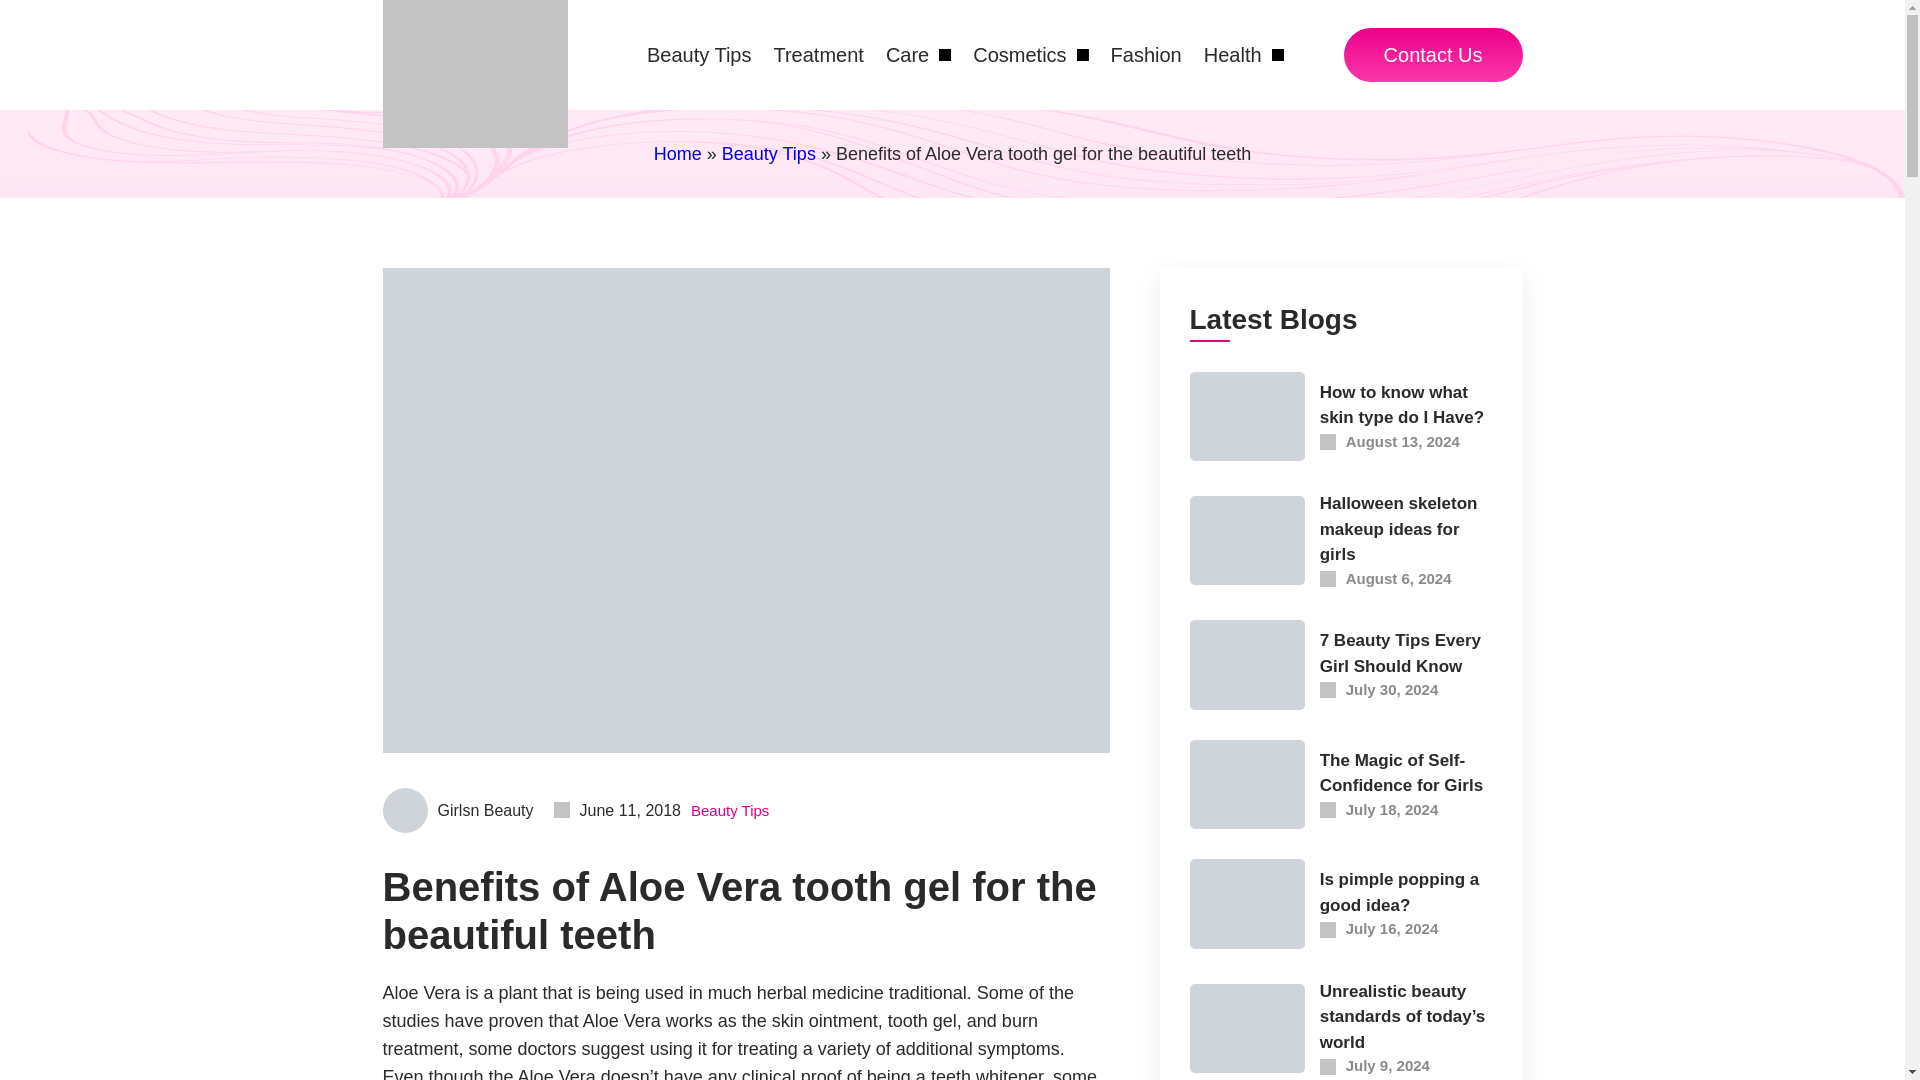 Image resolution: width=1920 pixels, height=1080 pixels. What do you see at coordinates (1433, 55) in the screenshot?
I see `Contact Us` at bounding box center [1433, 55].